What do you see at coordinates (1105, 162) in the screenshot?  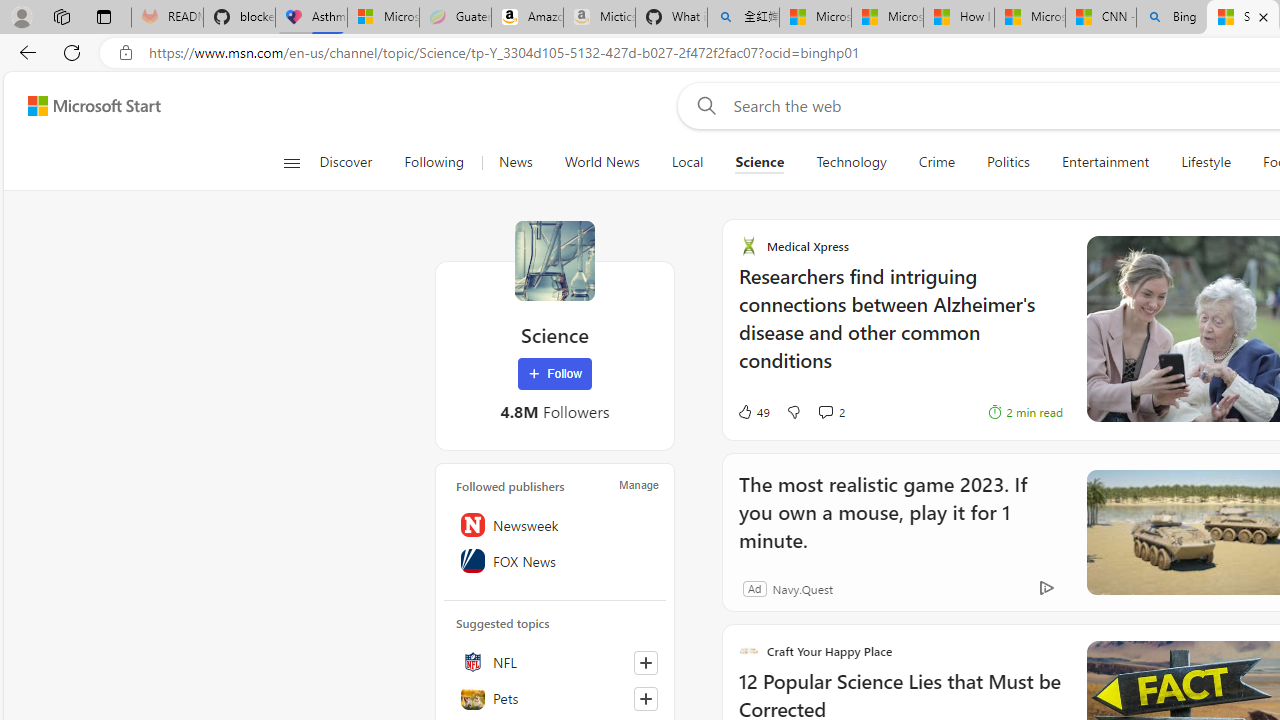 I see `Entertainment` at bounding box center [1105, 162].